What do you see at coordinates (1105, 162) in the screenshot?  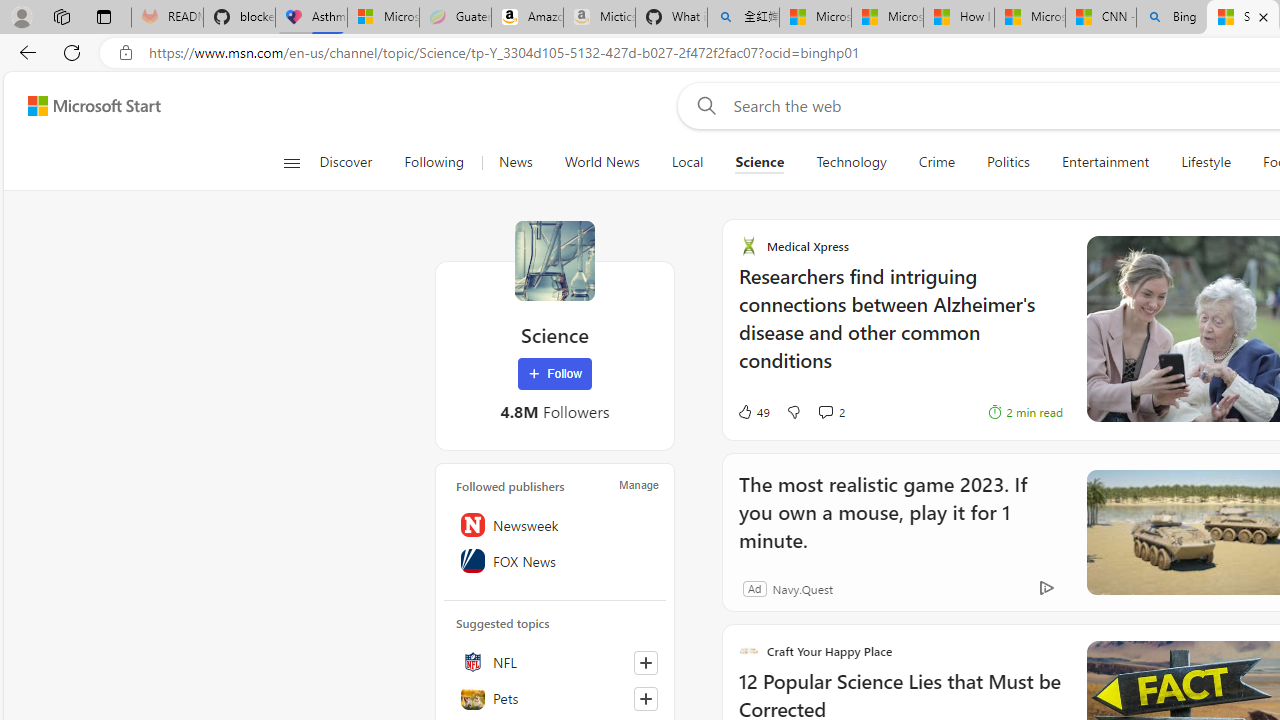 I see `Entertainment` at bounding box center [1105, 162].